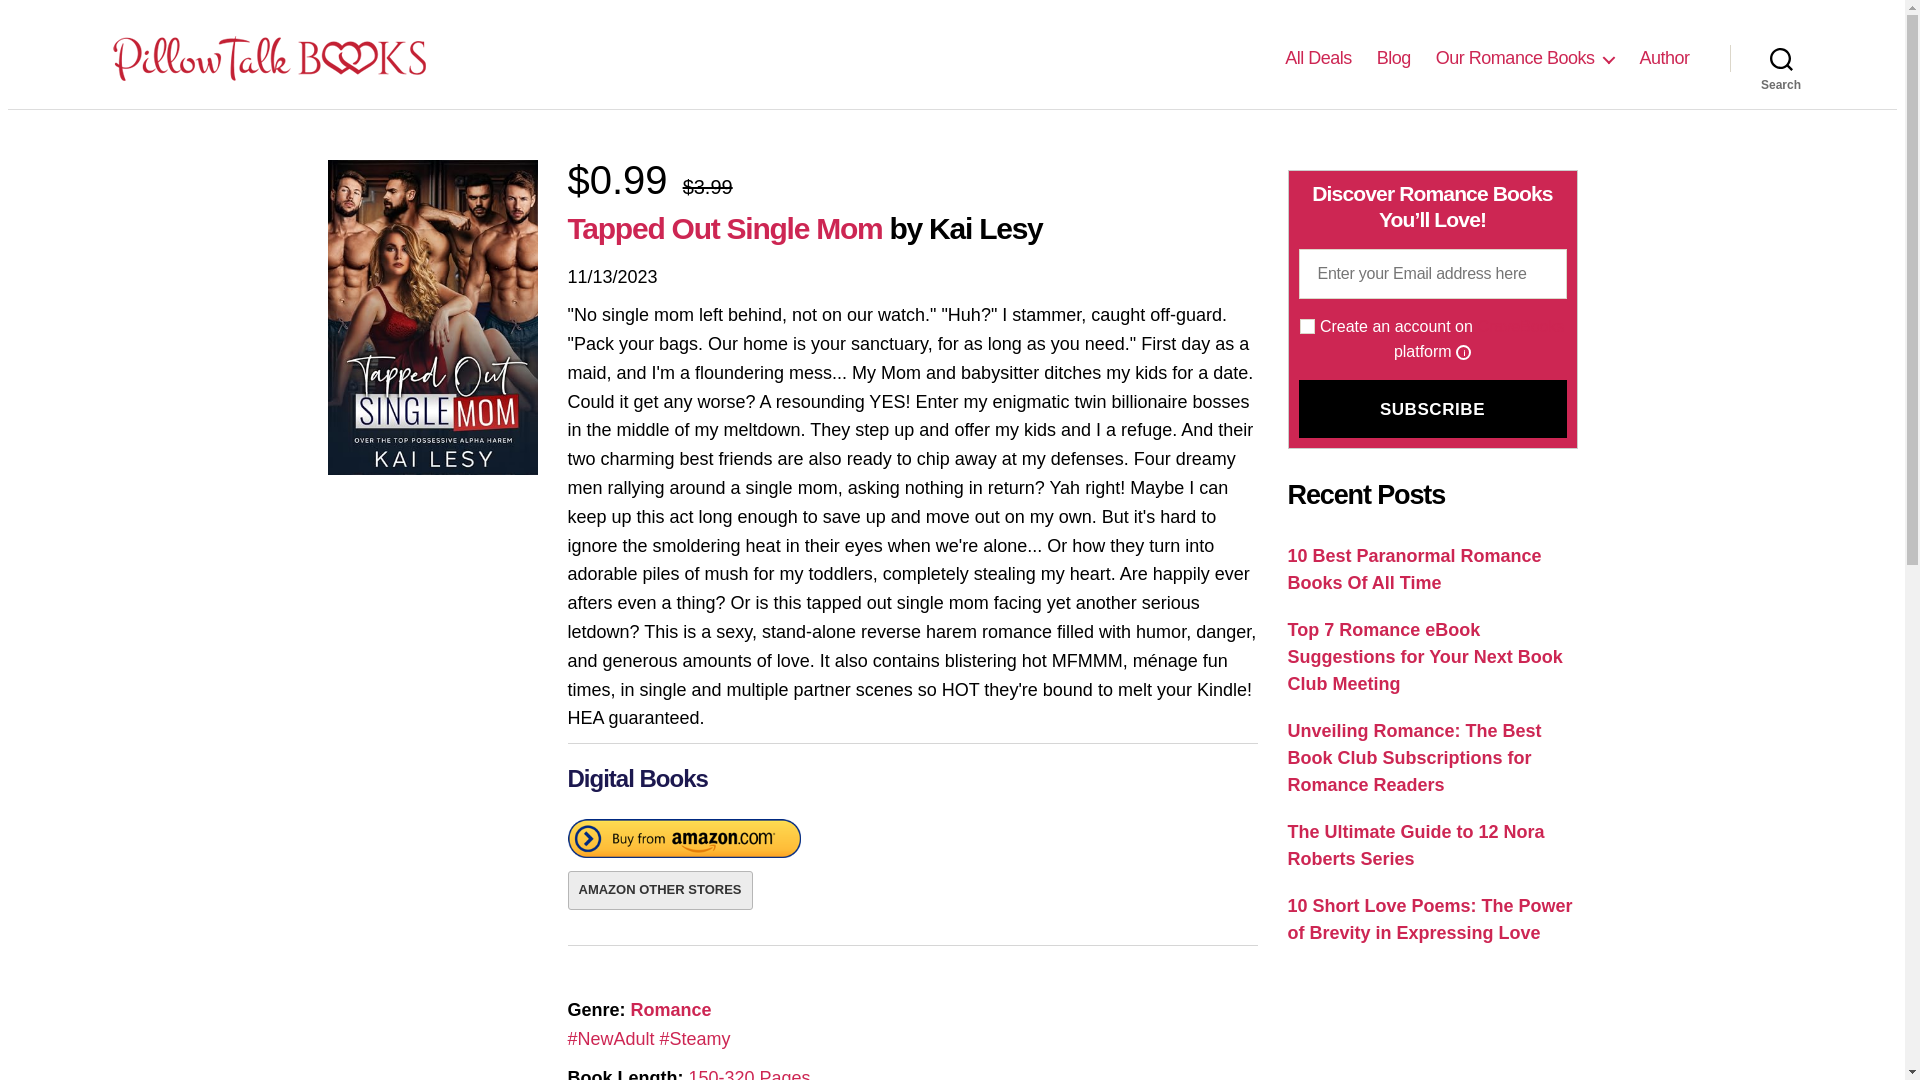 This screenshot has height=1080, width=1920. What do you see at coordinates (1394, 58) in the screenshot?
I see `Blog` at bounding box center [1394, 58].